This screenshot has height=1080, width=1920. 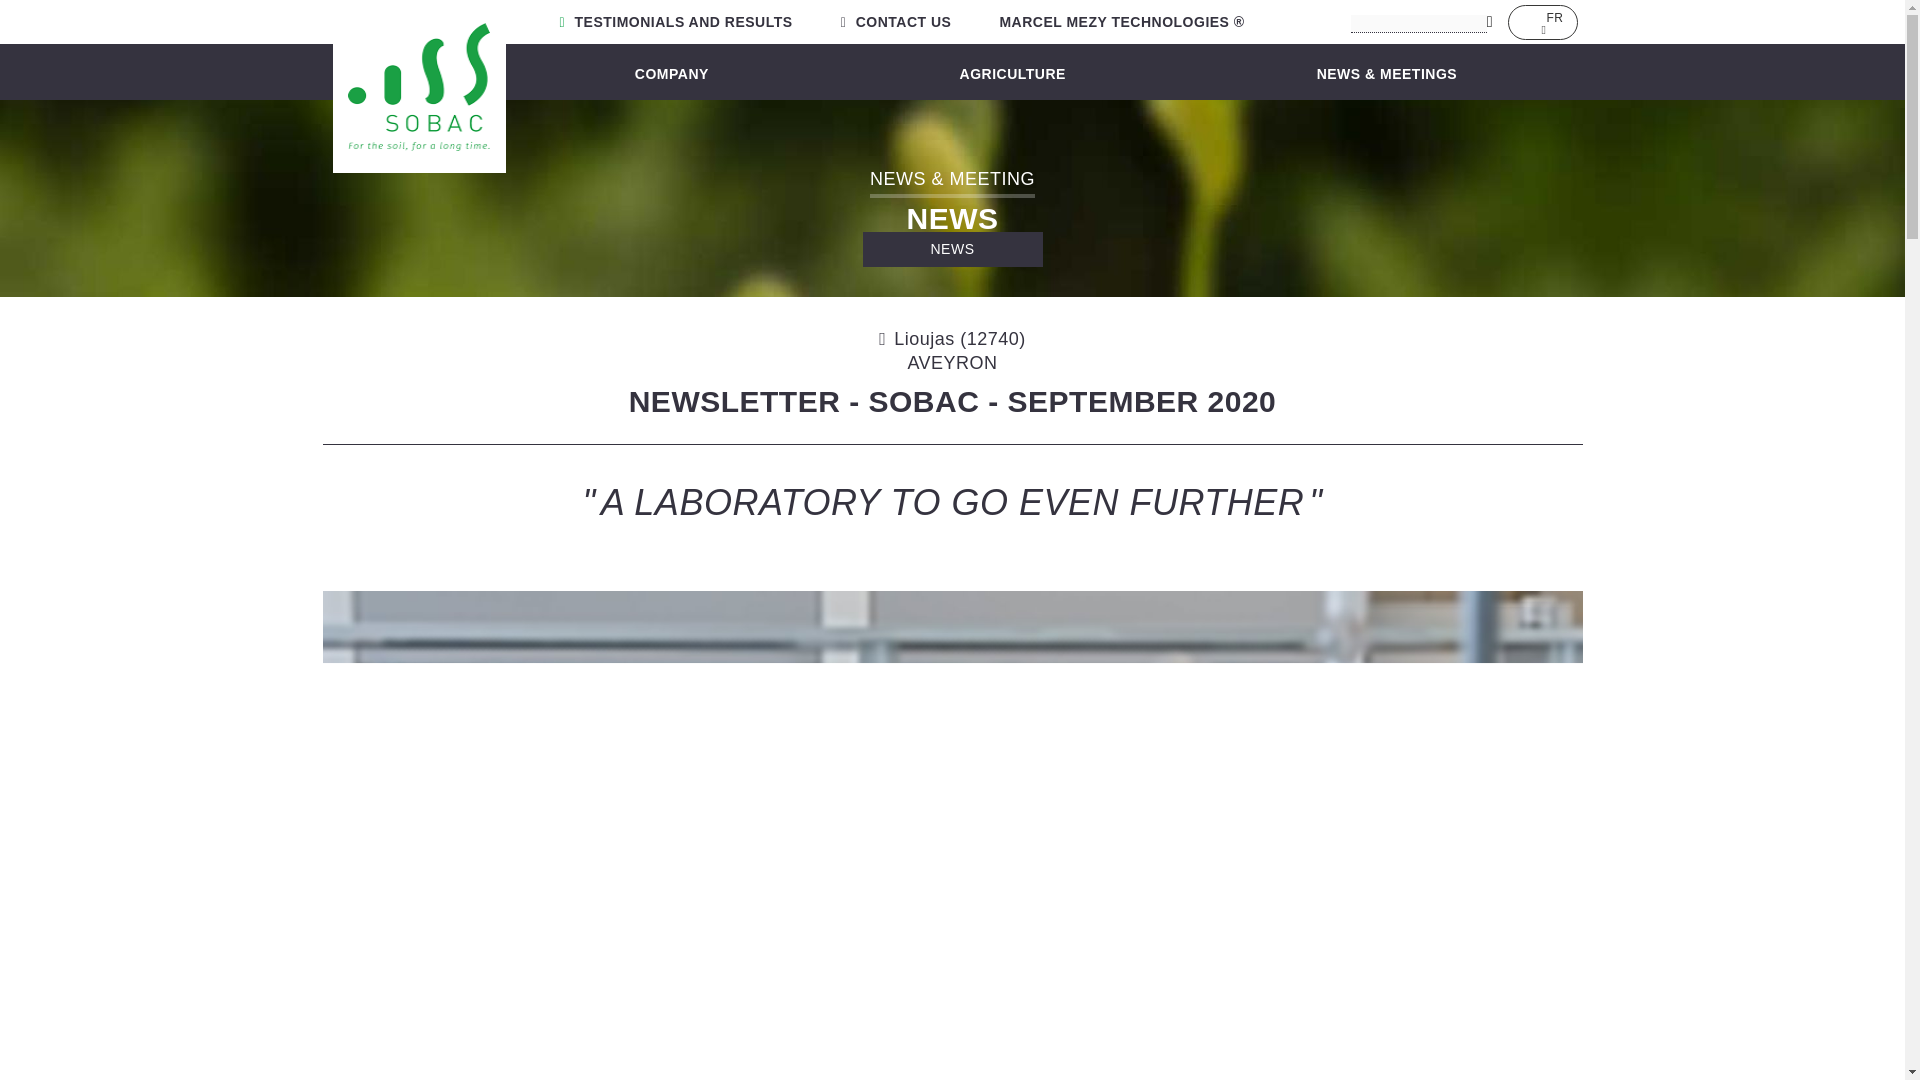 I want to click on TESTIMONIALS AND RESULTS, so click(x=676, y=22).